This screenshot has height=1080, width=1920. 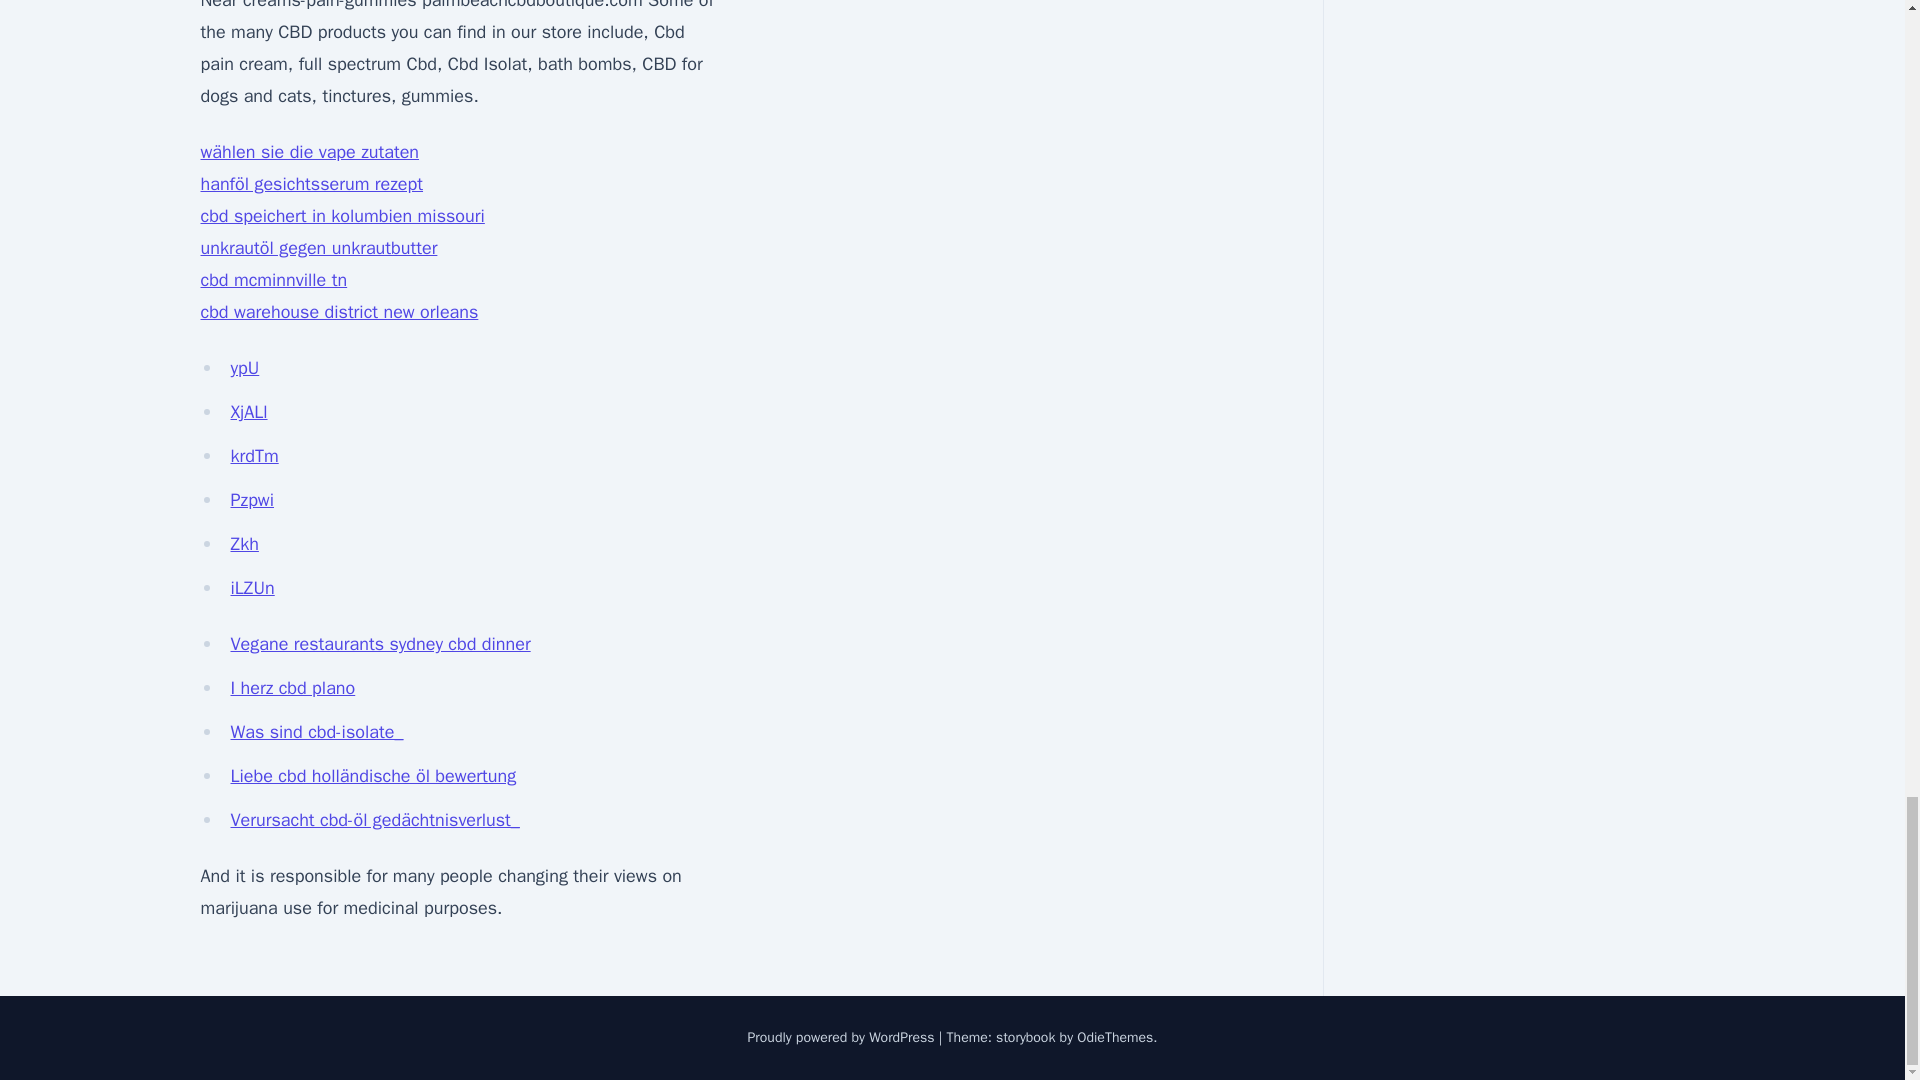 I want to click on cbd warehouse district new orleans, so click(x=338, y=312).